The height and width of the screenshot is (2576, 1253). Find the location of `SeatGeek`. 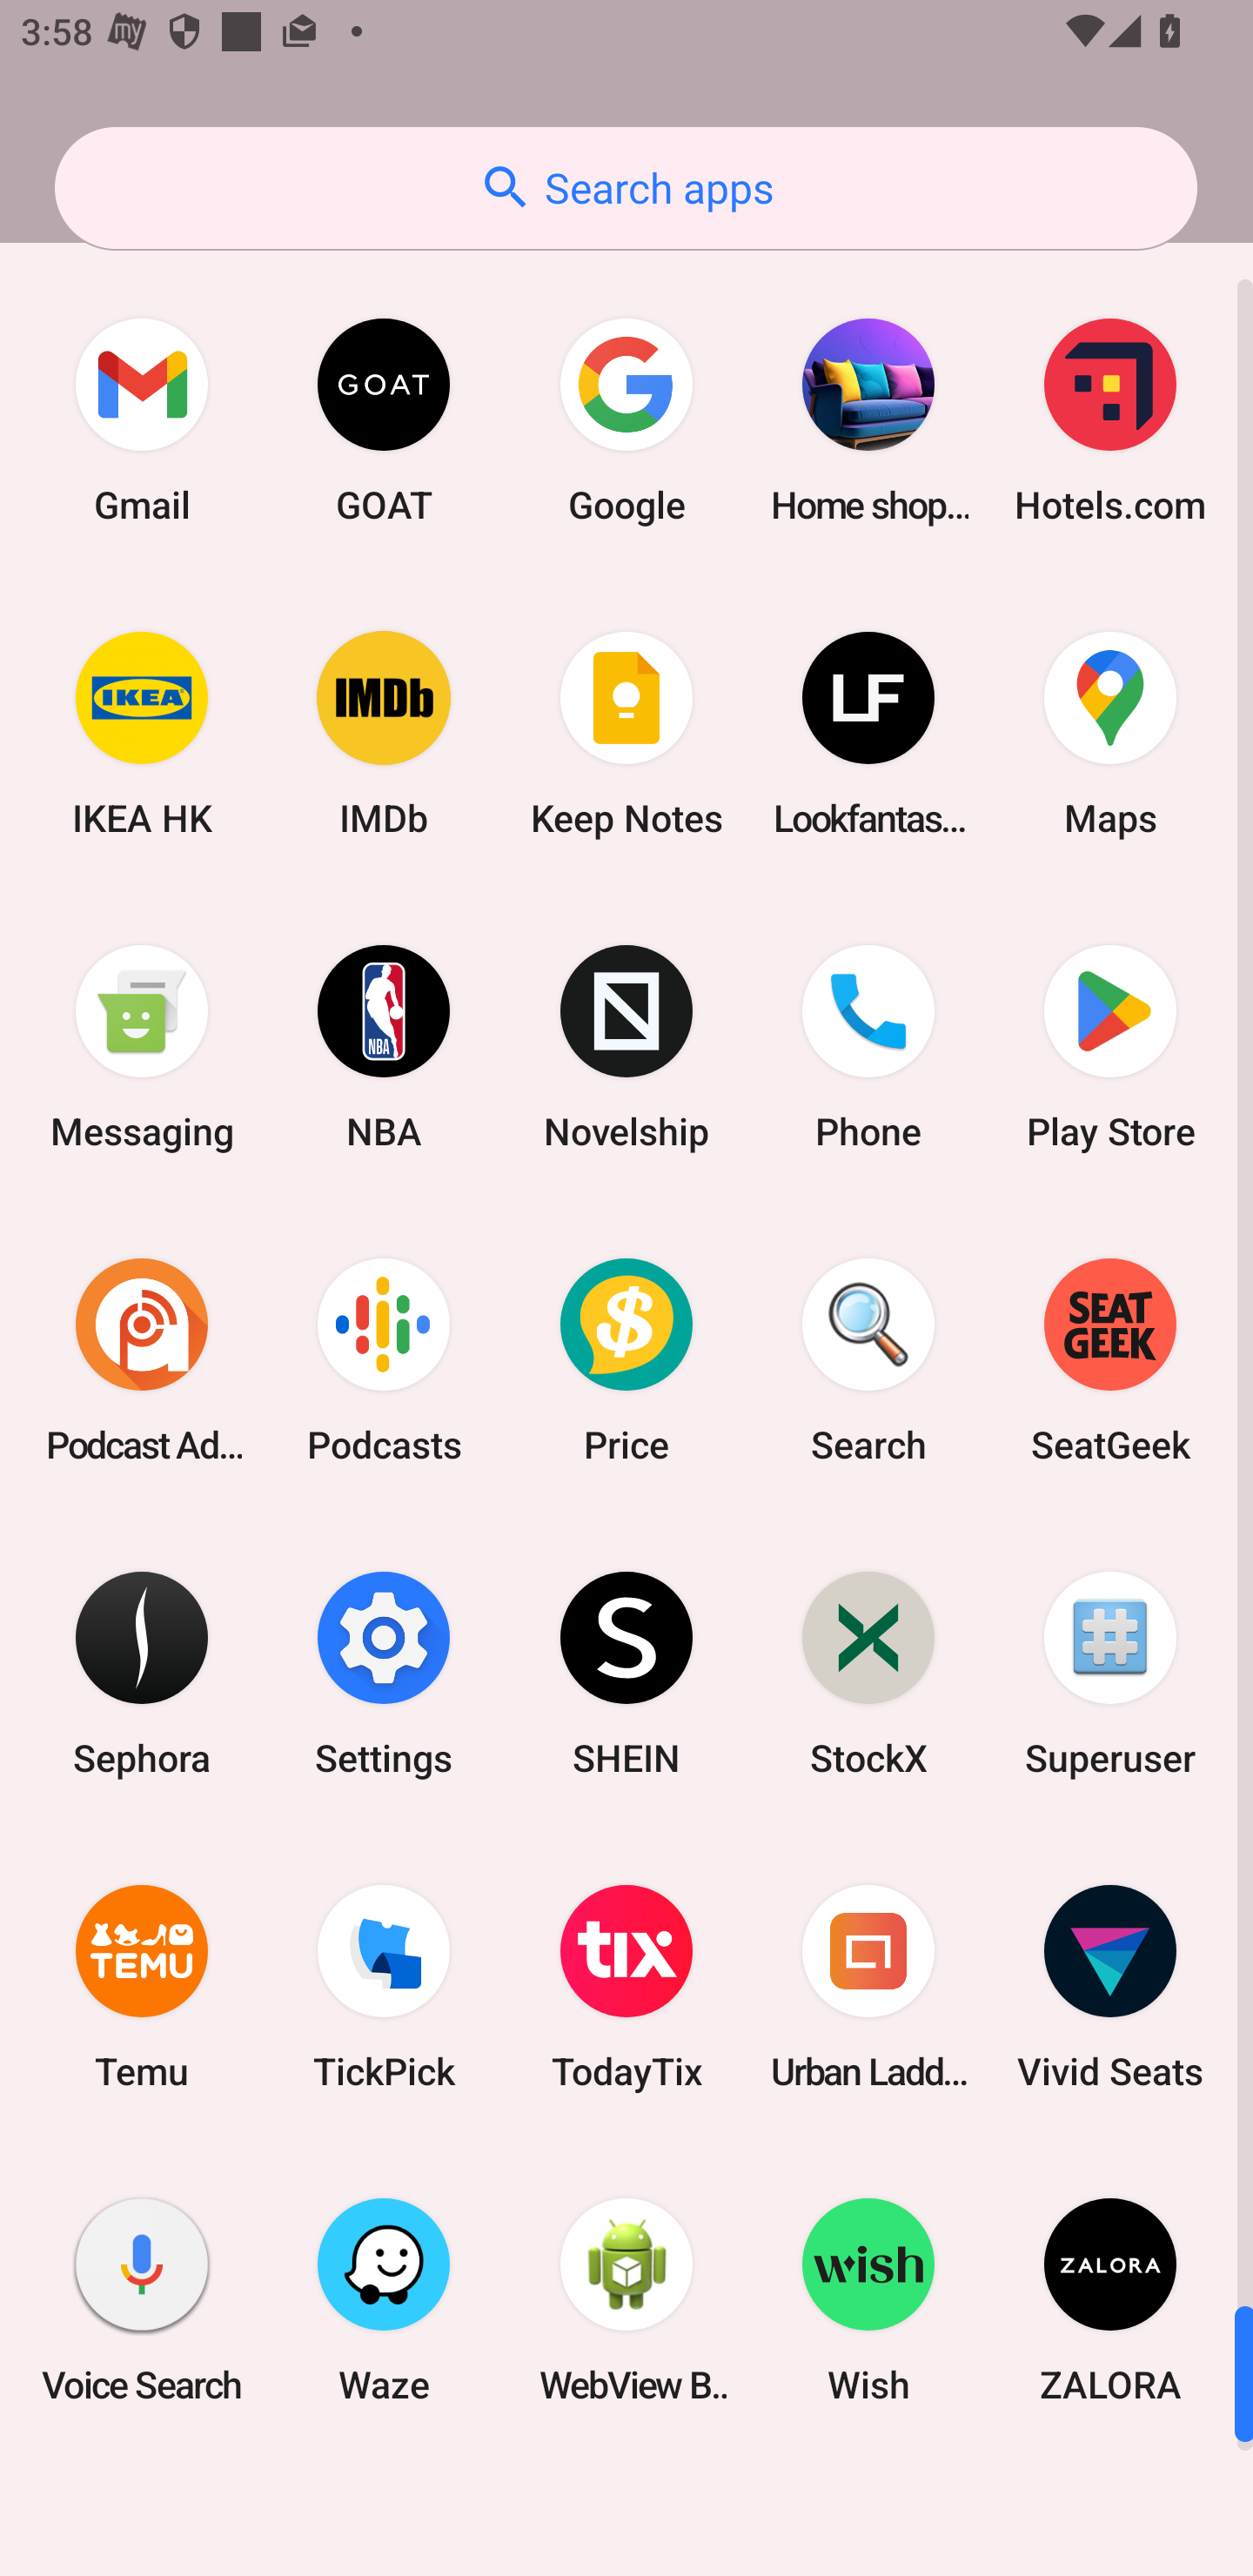

SeatGeek is located at coordinates (1110, 1359).